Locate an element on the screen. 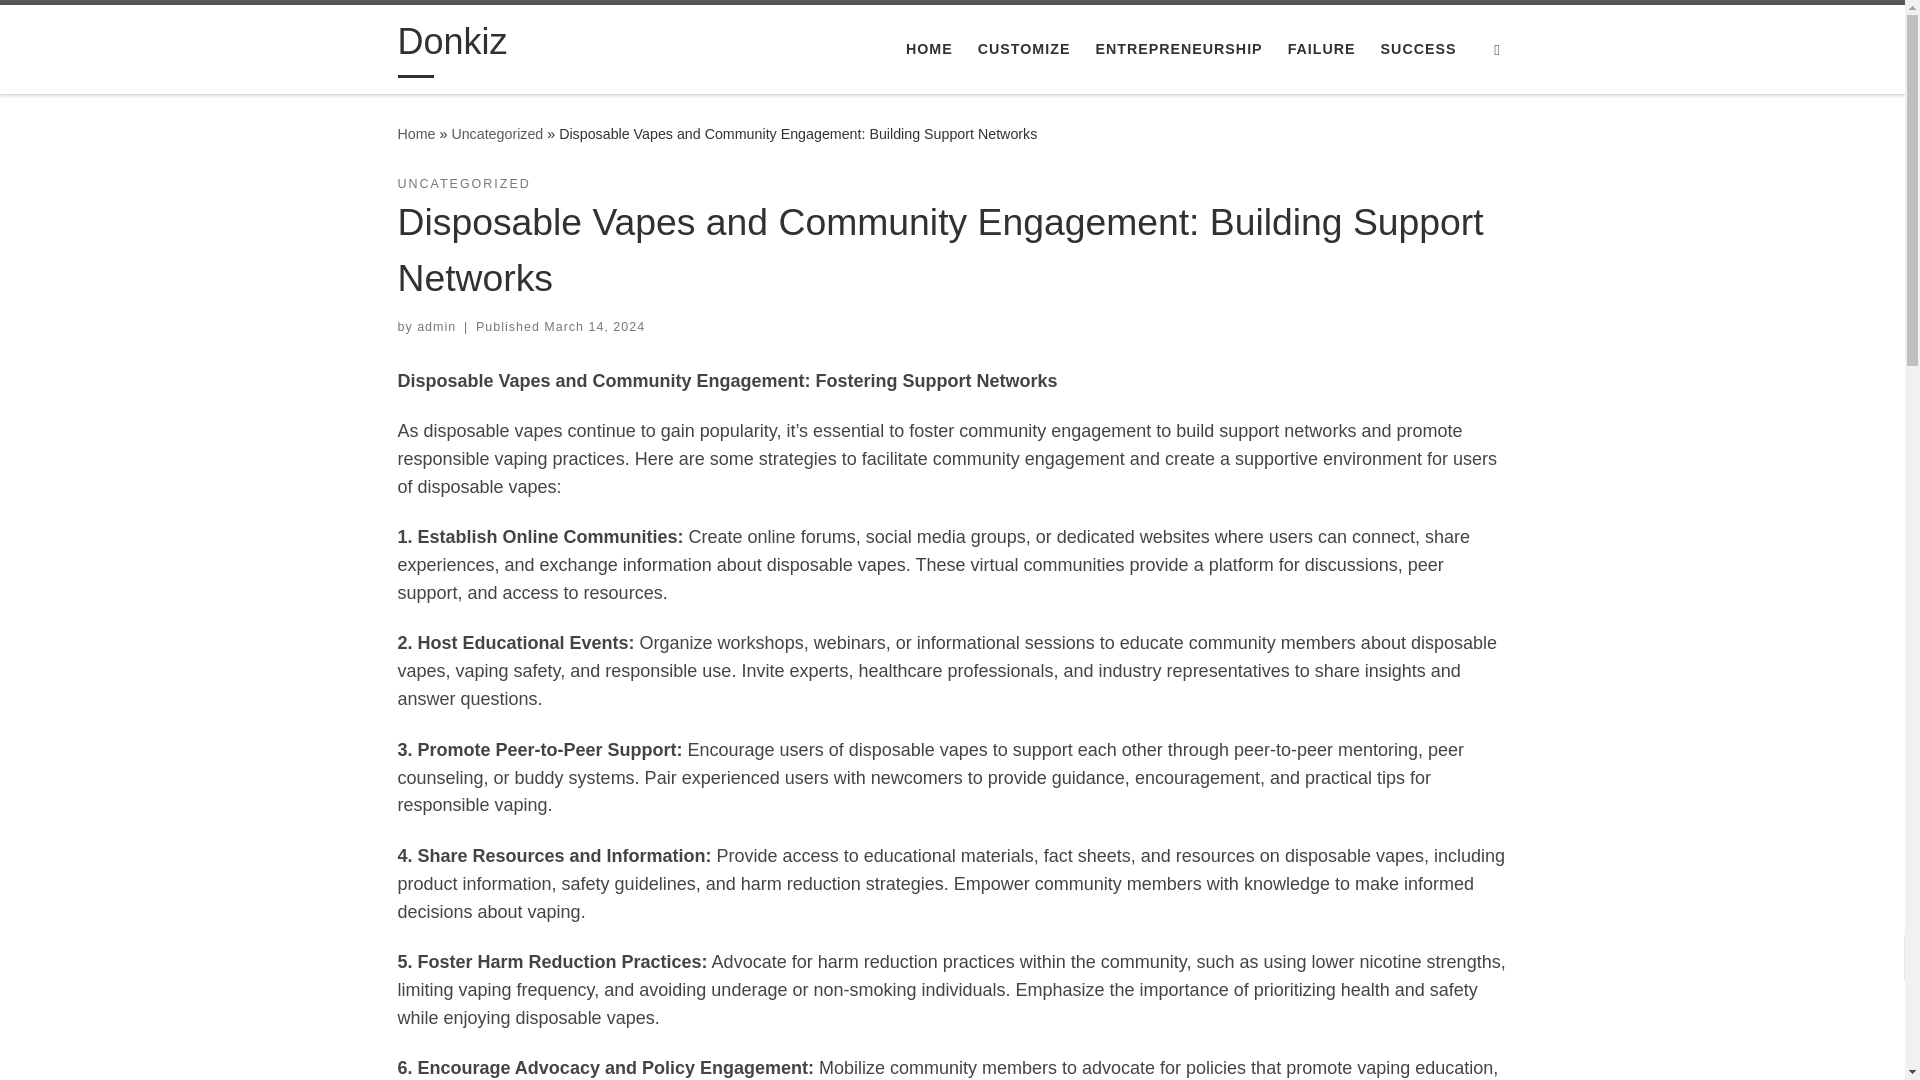 The image size is (1920, 1080). Uncategorized is located at coordinates (497, 134).